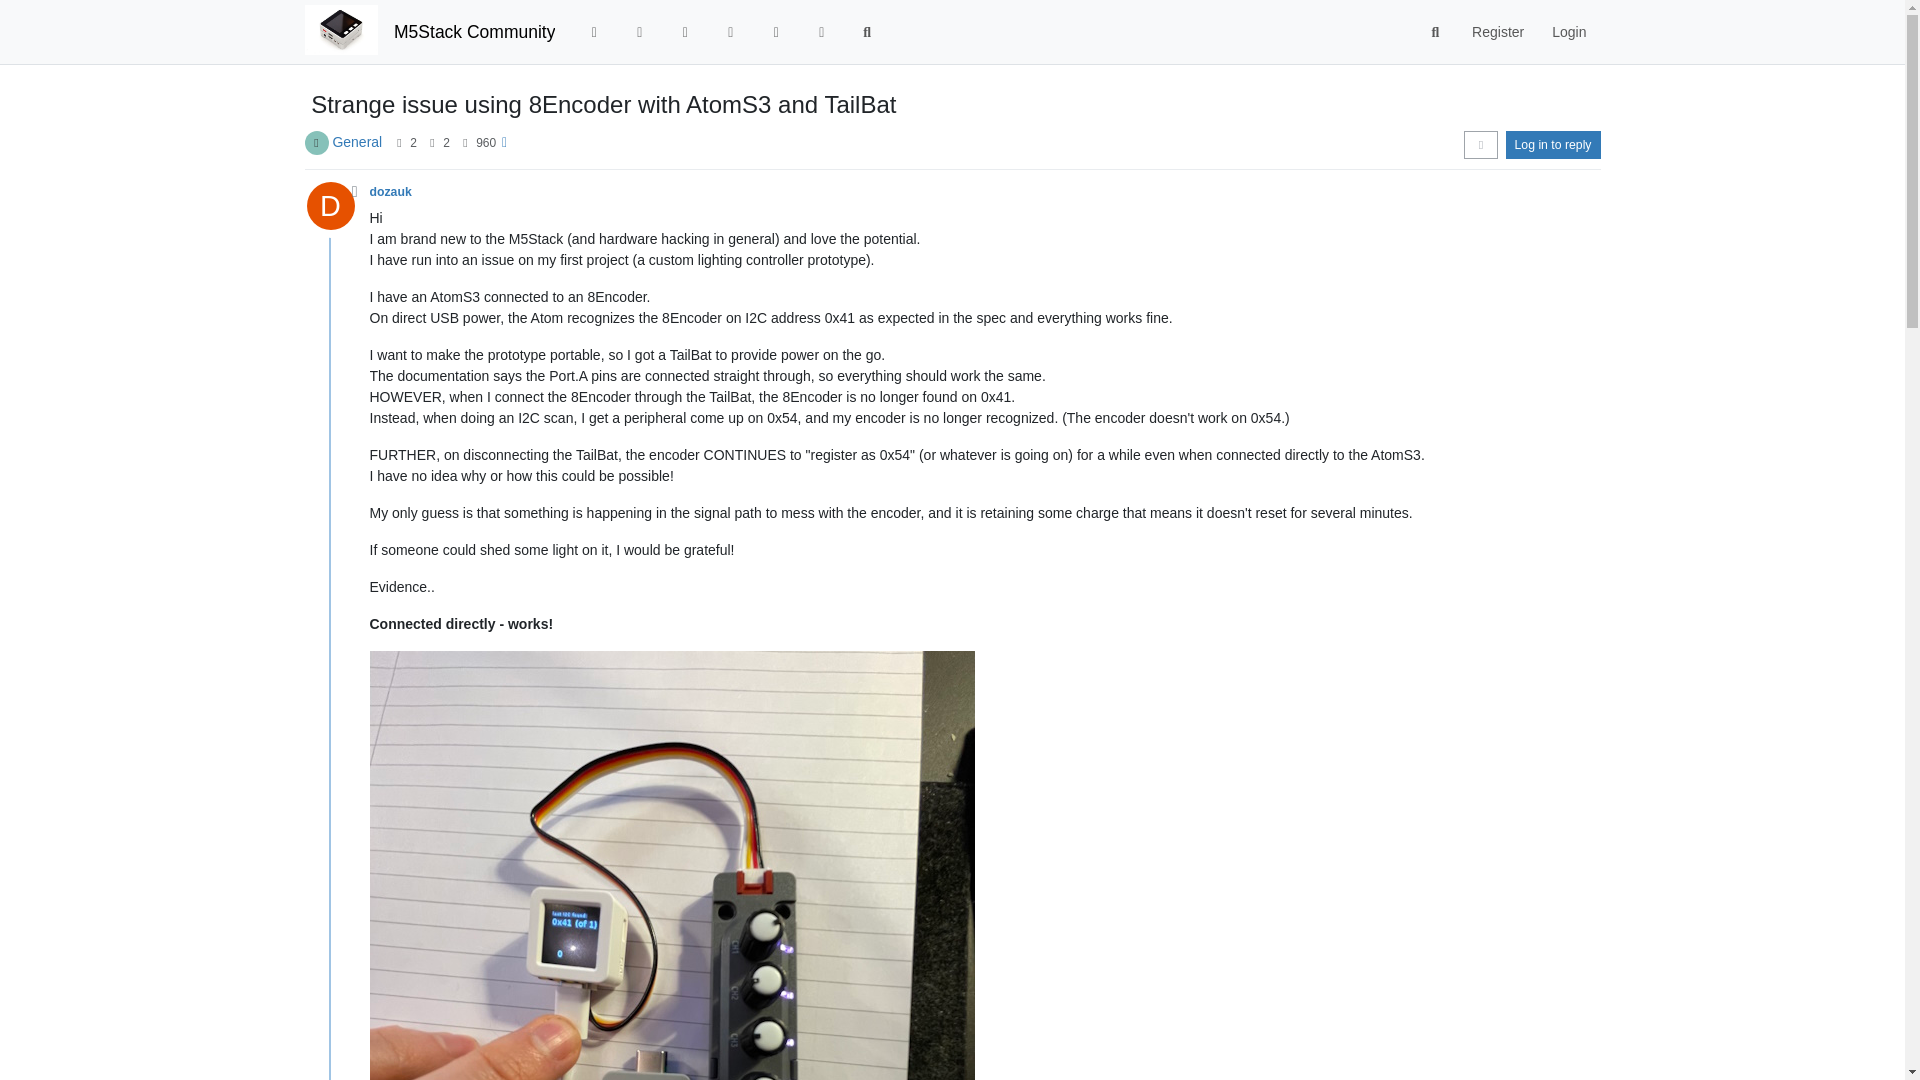 Image resolution: width=1920 pixels, height=1080 pixels. What do you see at coordinates (474, 32) in the screenshot?
I see `M5Stack Community` at bounding box center [474, 32].